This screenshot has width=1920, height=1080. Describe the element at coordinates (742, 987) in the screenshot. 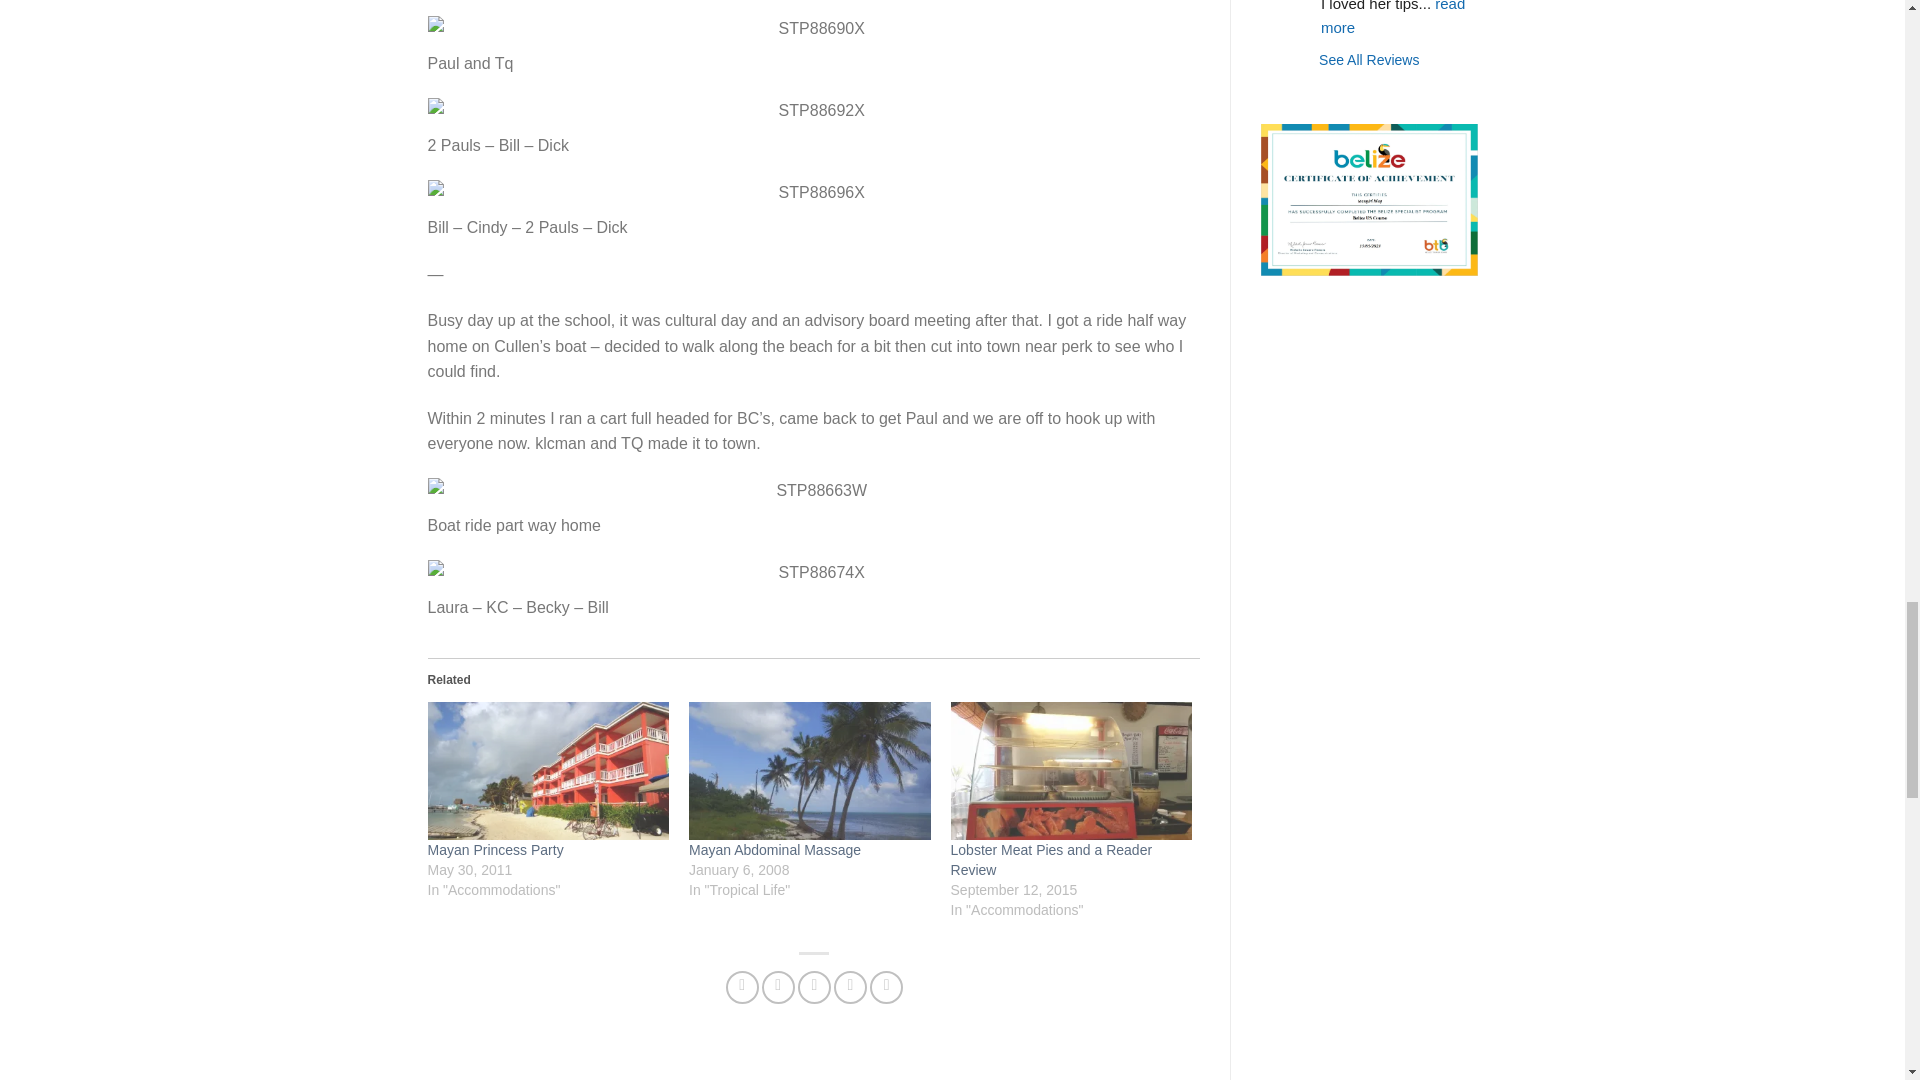

I see `Share on Facebook` at that location.